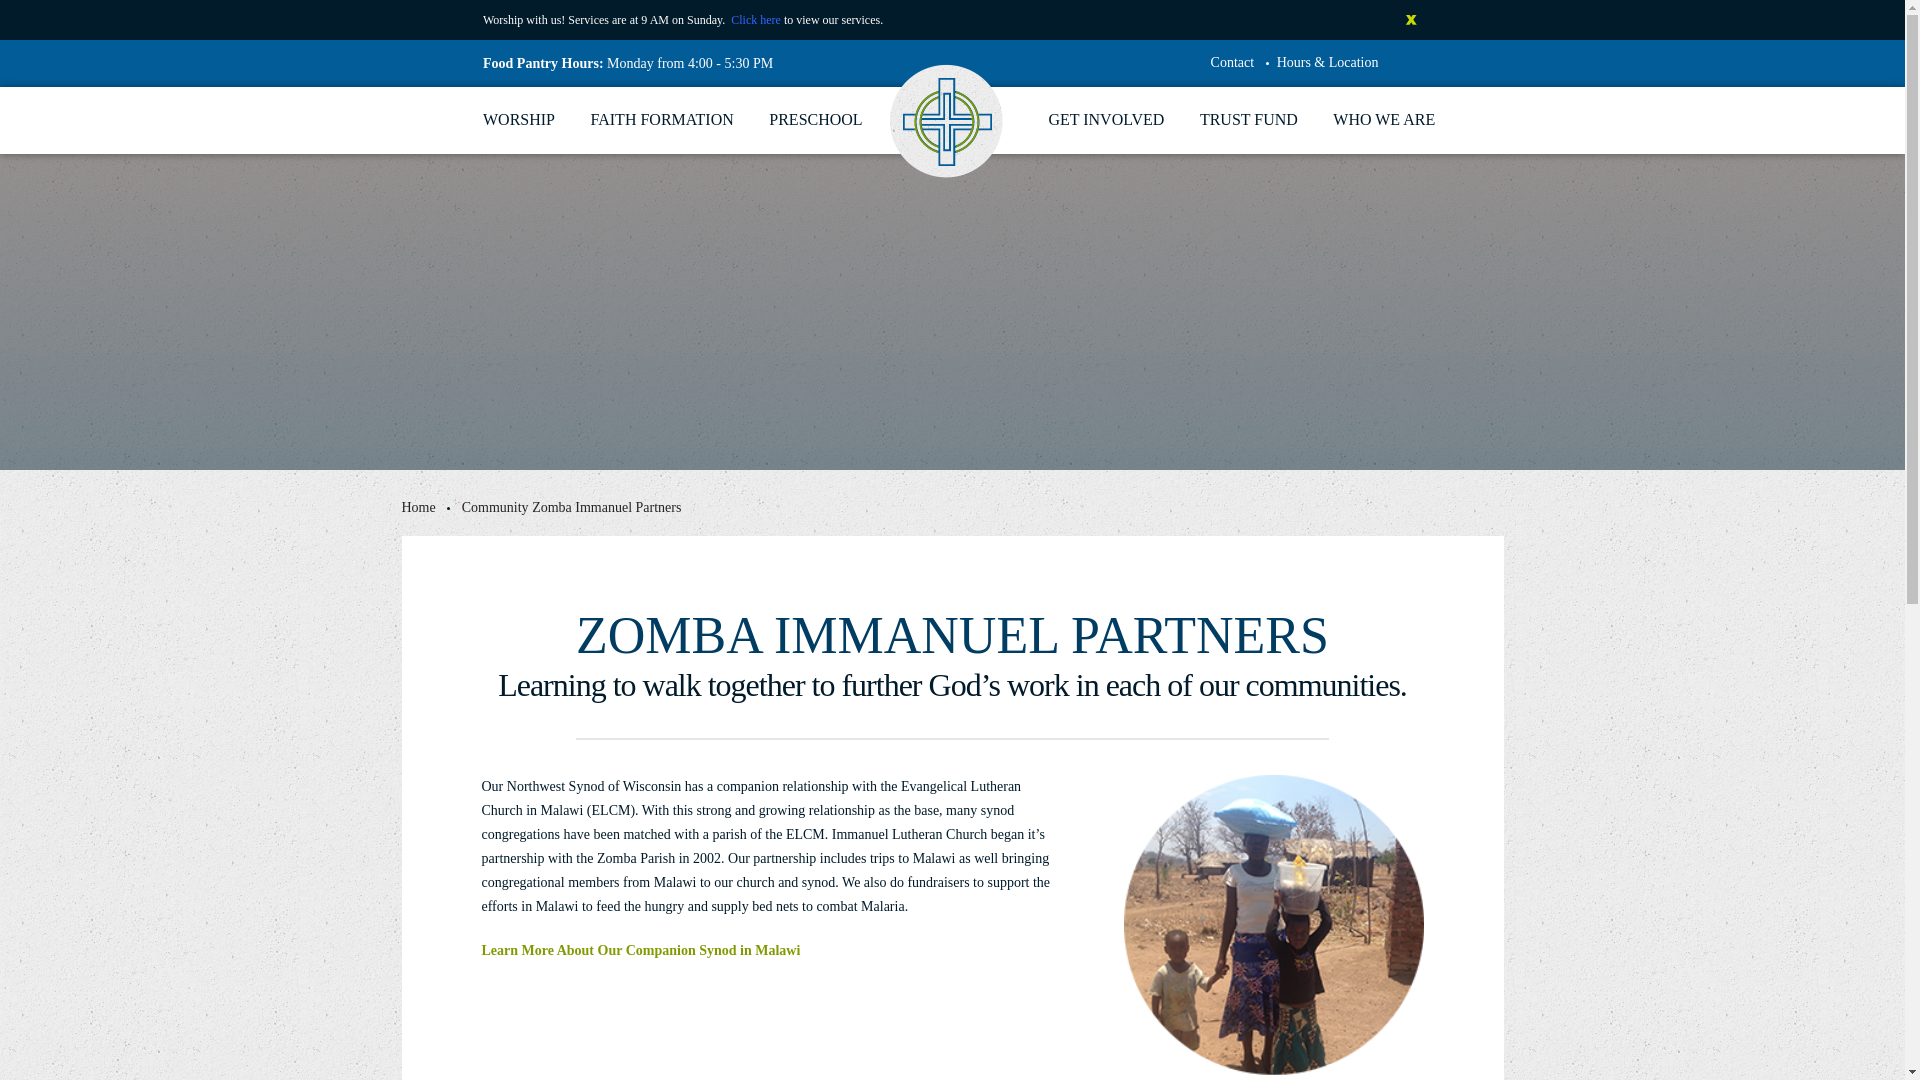 Image resolution: width=1920 pixels, height=1080 pixels. Describe the element at coordinates (1410, 62) in the screenshot. I see `facebook` at that location.